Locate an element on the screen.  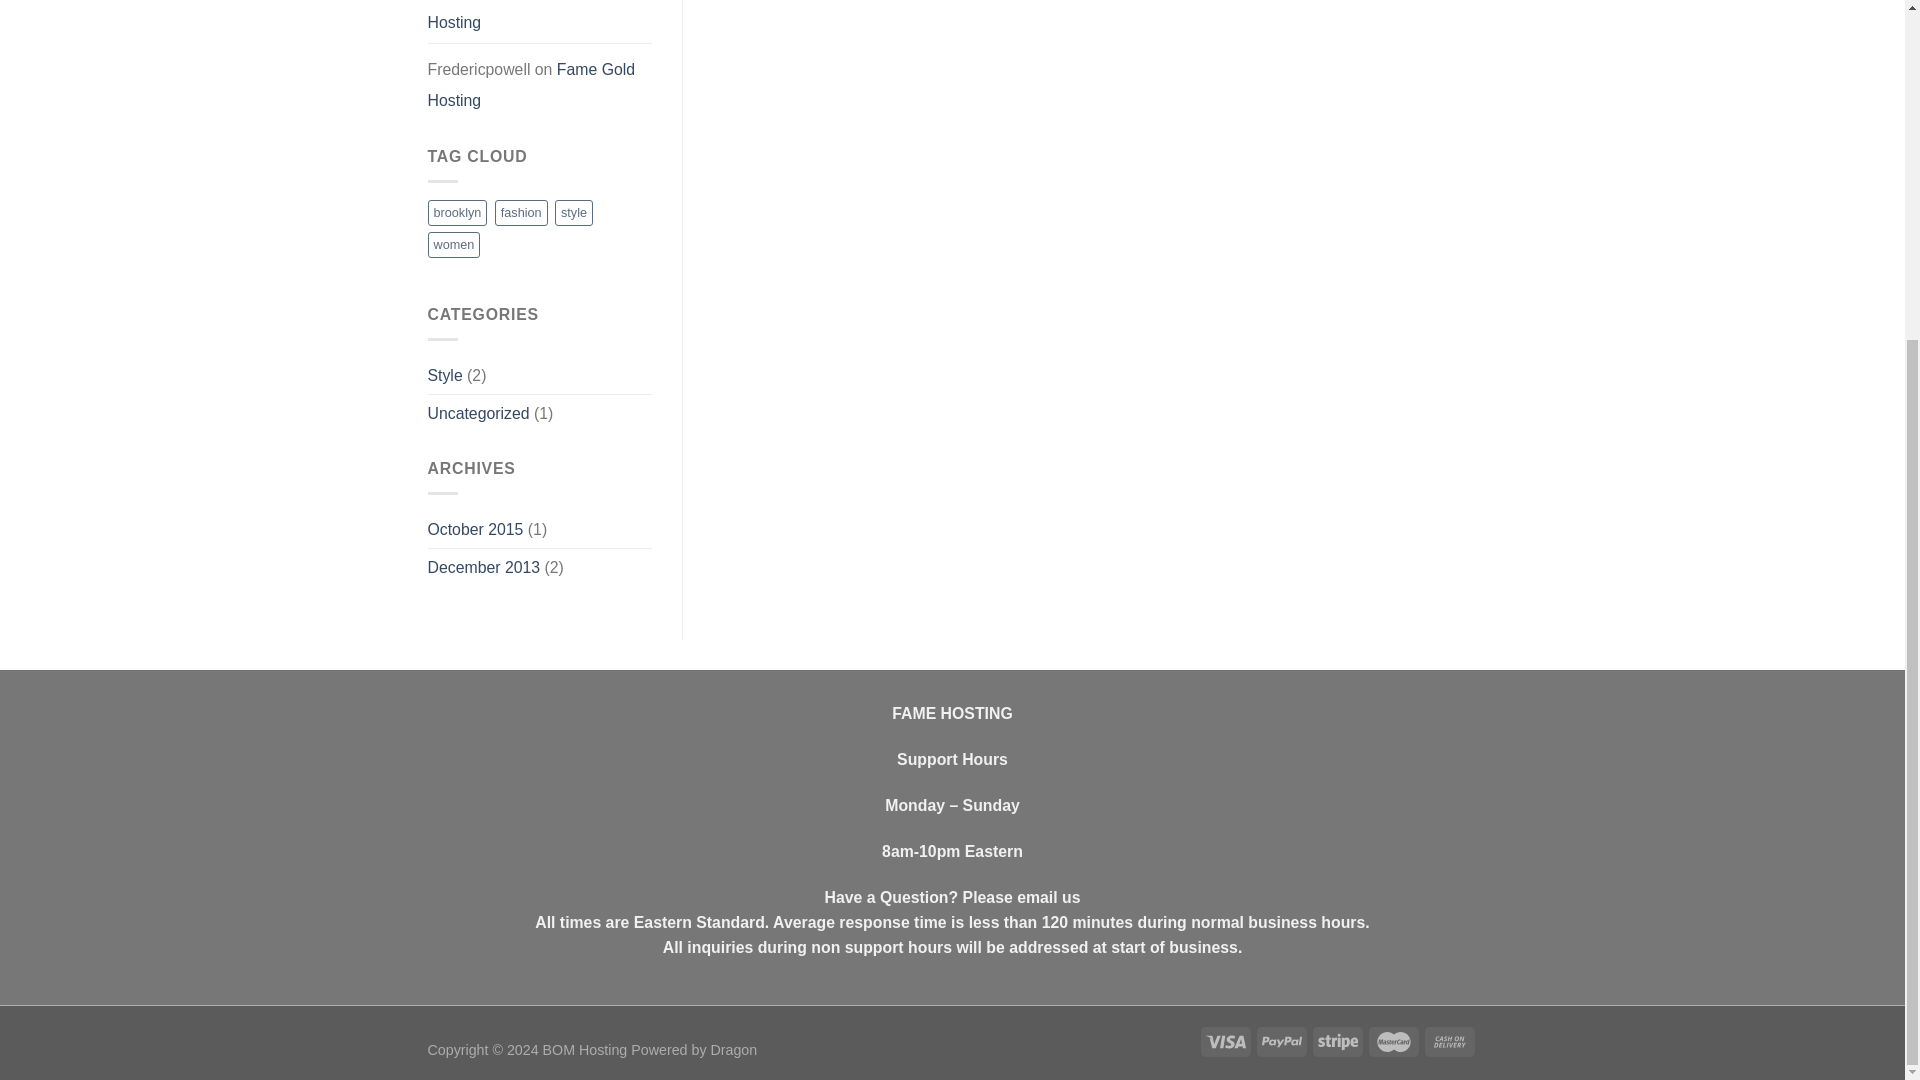
Uncategorized is located at coordinates (478, 414).